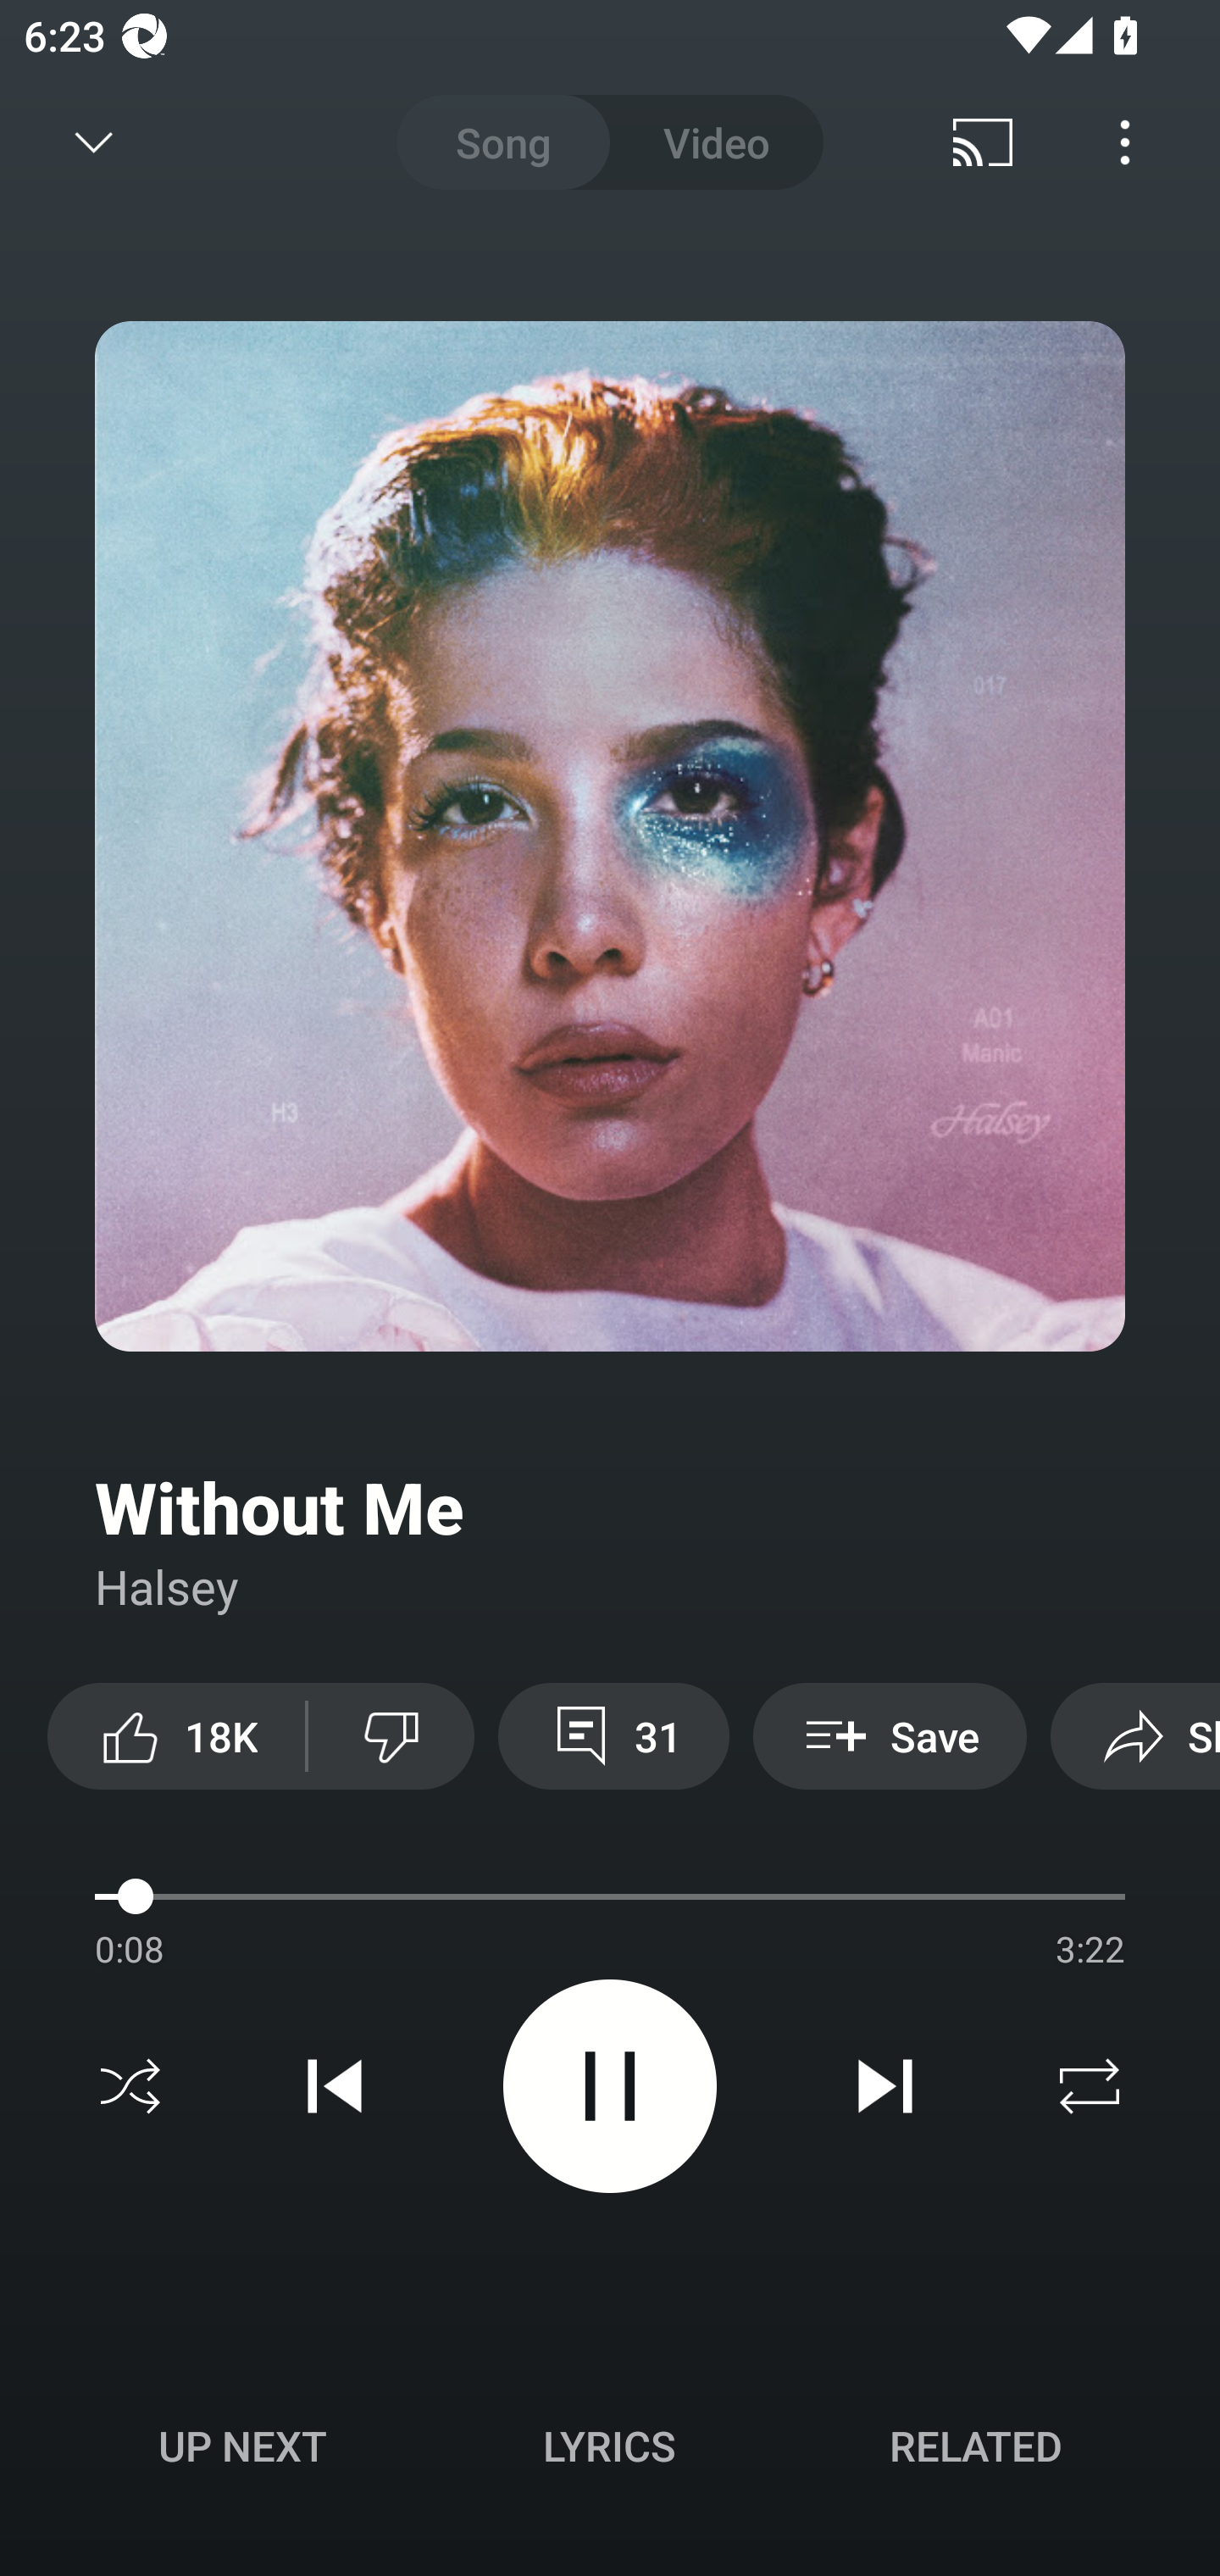 Image resolution: width=1220 pixels, height=2576 pixels. What do you see at coordinates (1125, 142) in the screenshot?
I see `Menu` at bounding box center [1125, 142].